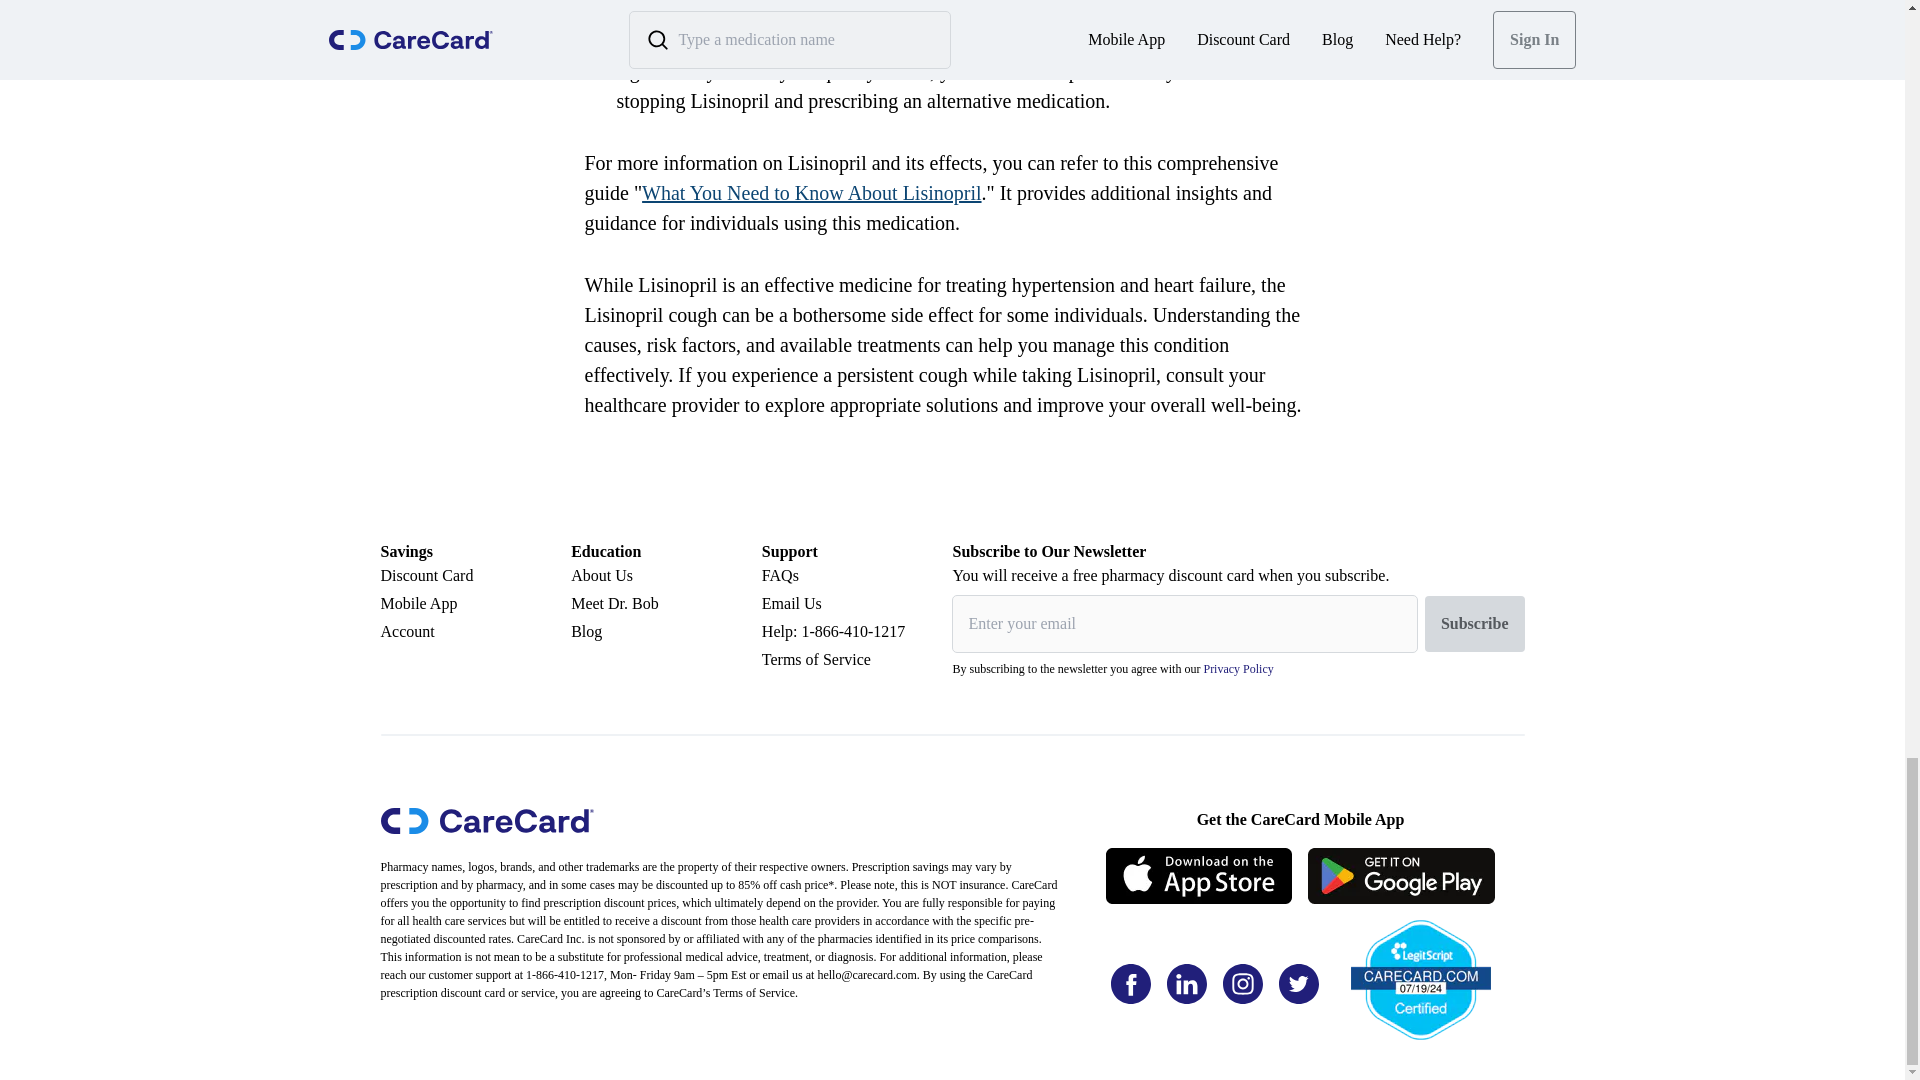  I want to click on Email Us, so click(857, 603).